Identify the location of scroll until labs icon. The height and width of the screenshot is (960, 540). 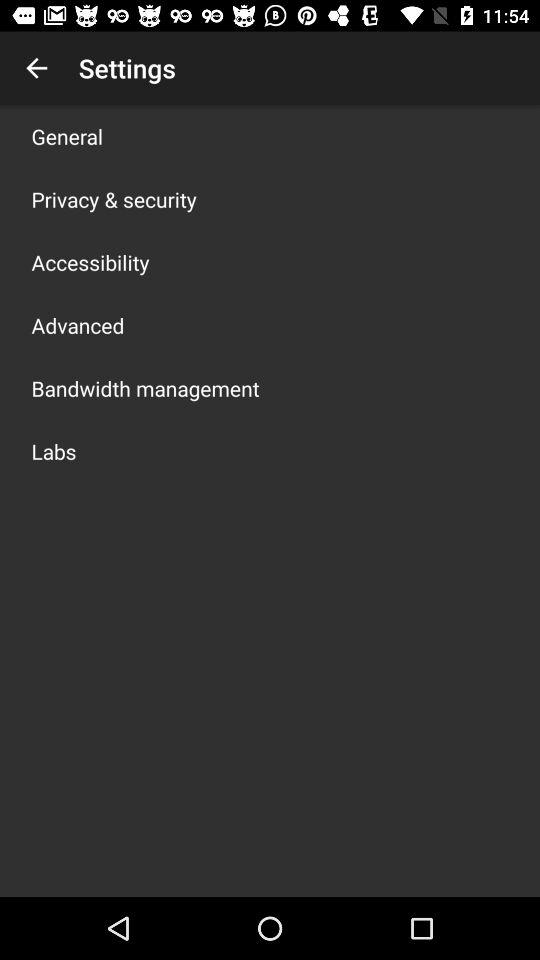
(54, 451).